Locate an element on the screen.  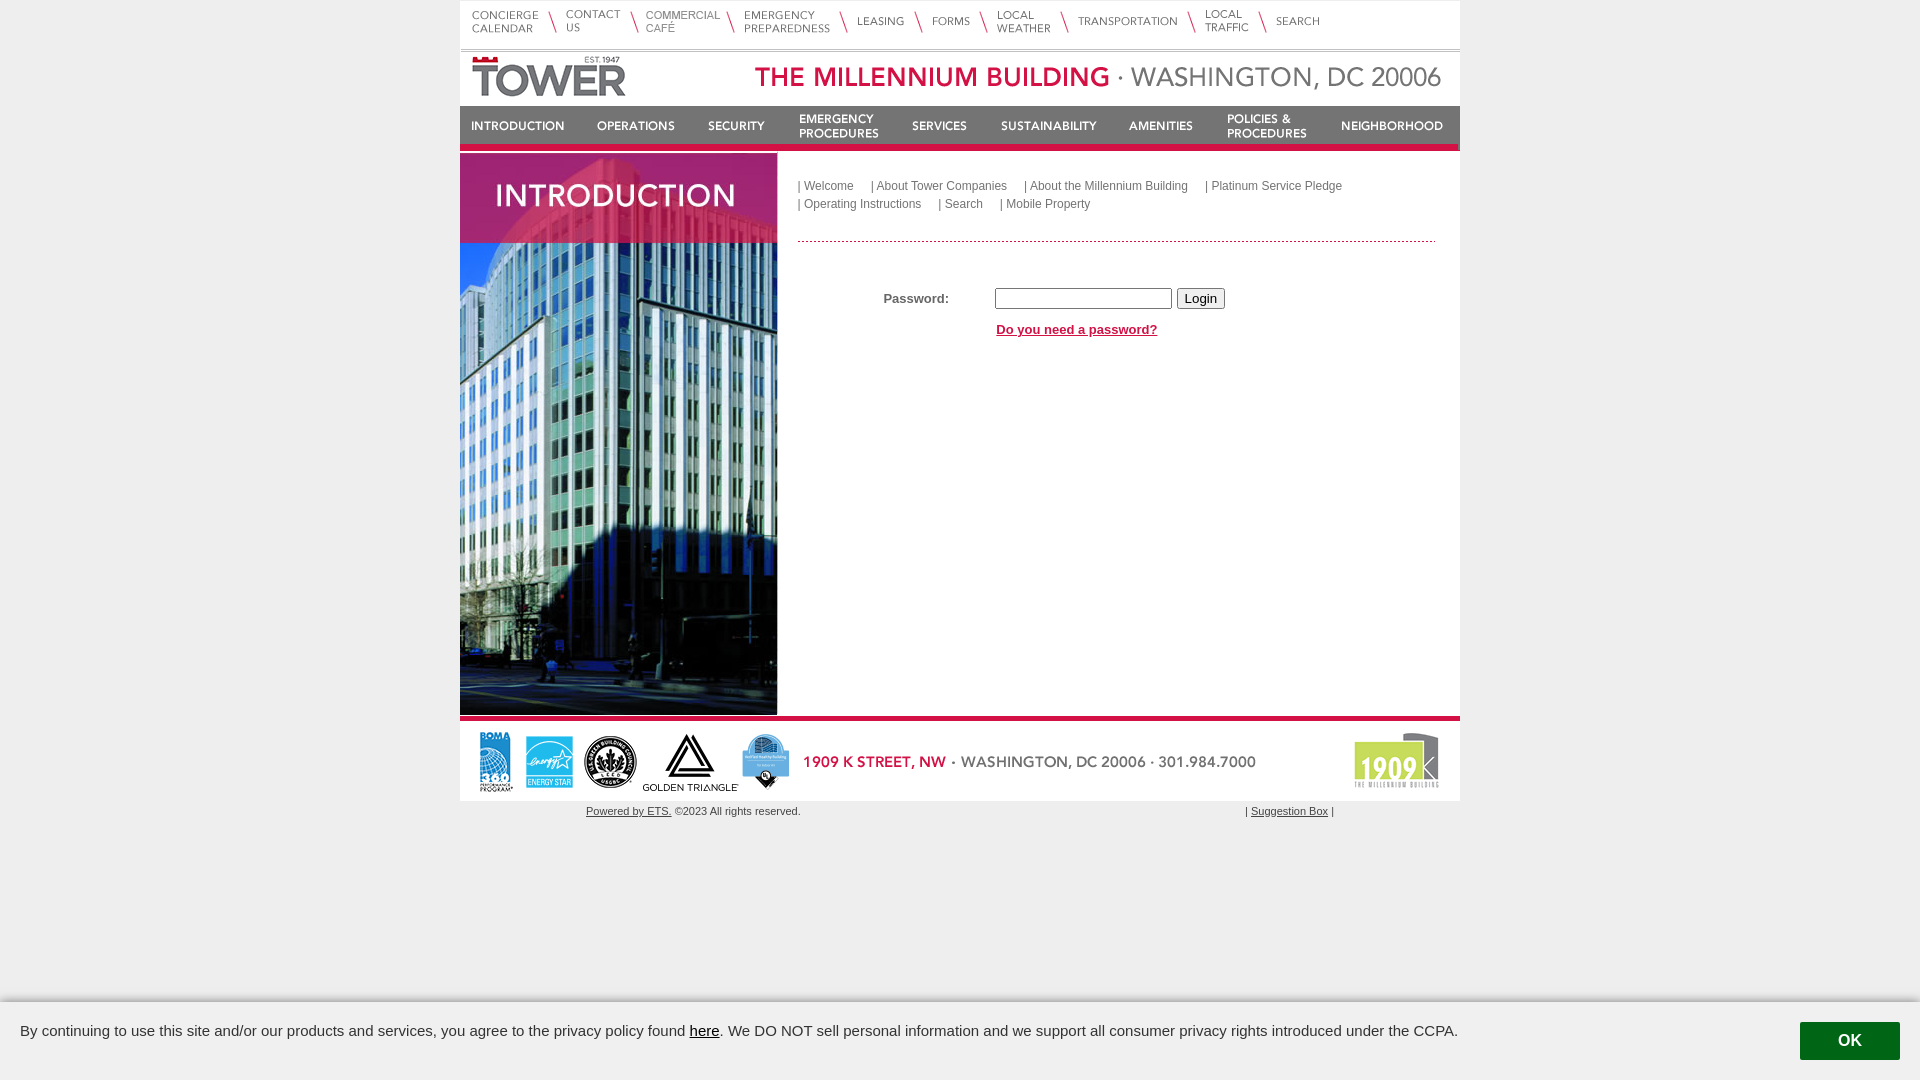
Do you need a password? is located at coordinates (1076, 330).